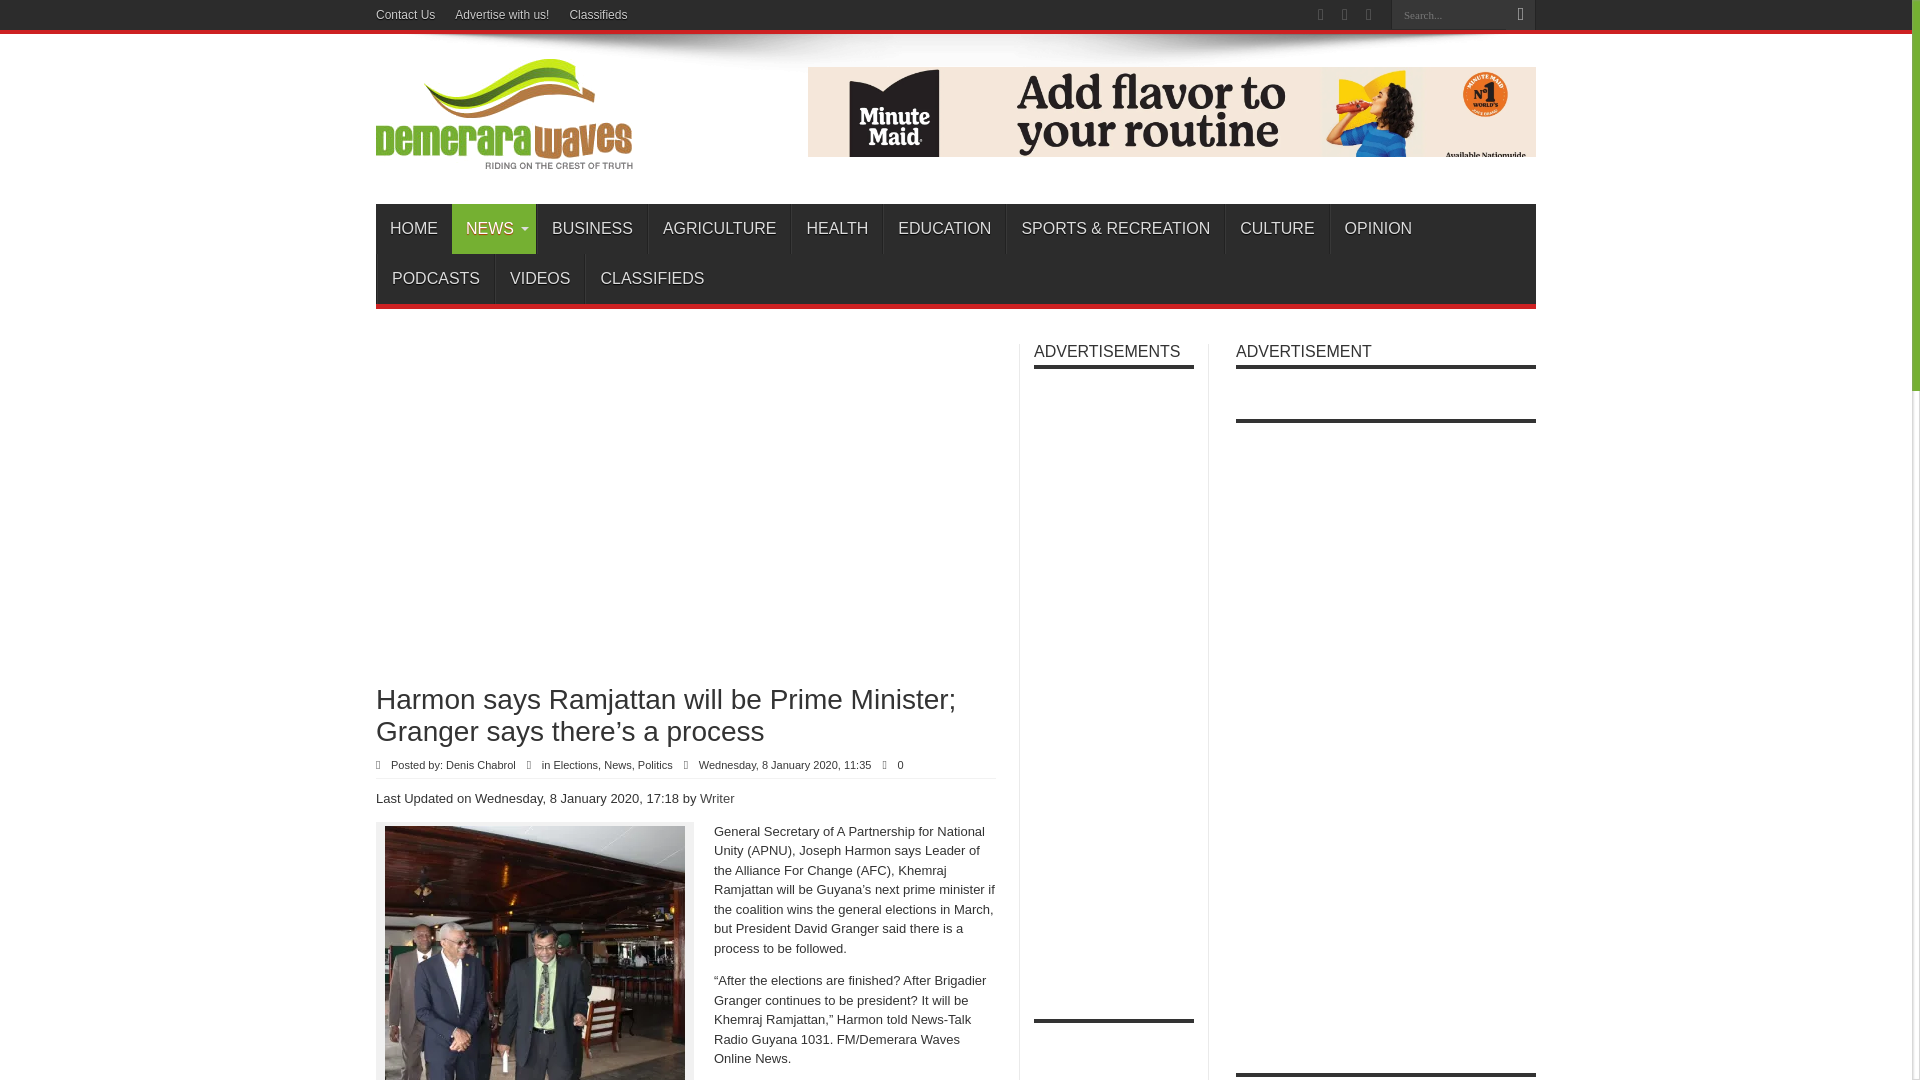 This screenshot has height=1080, width=1920. What do you see at coordinates (1276, 228) in the screenshot?
I see `CULTURE` at bounding box center [1276, 228].